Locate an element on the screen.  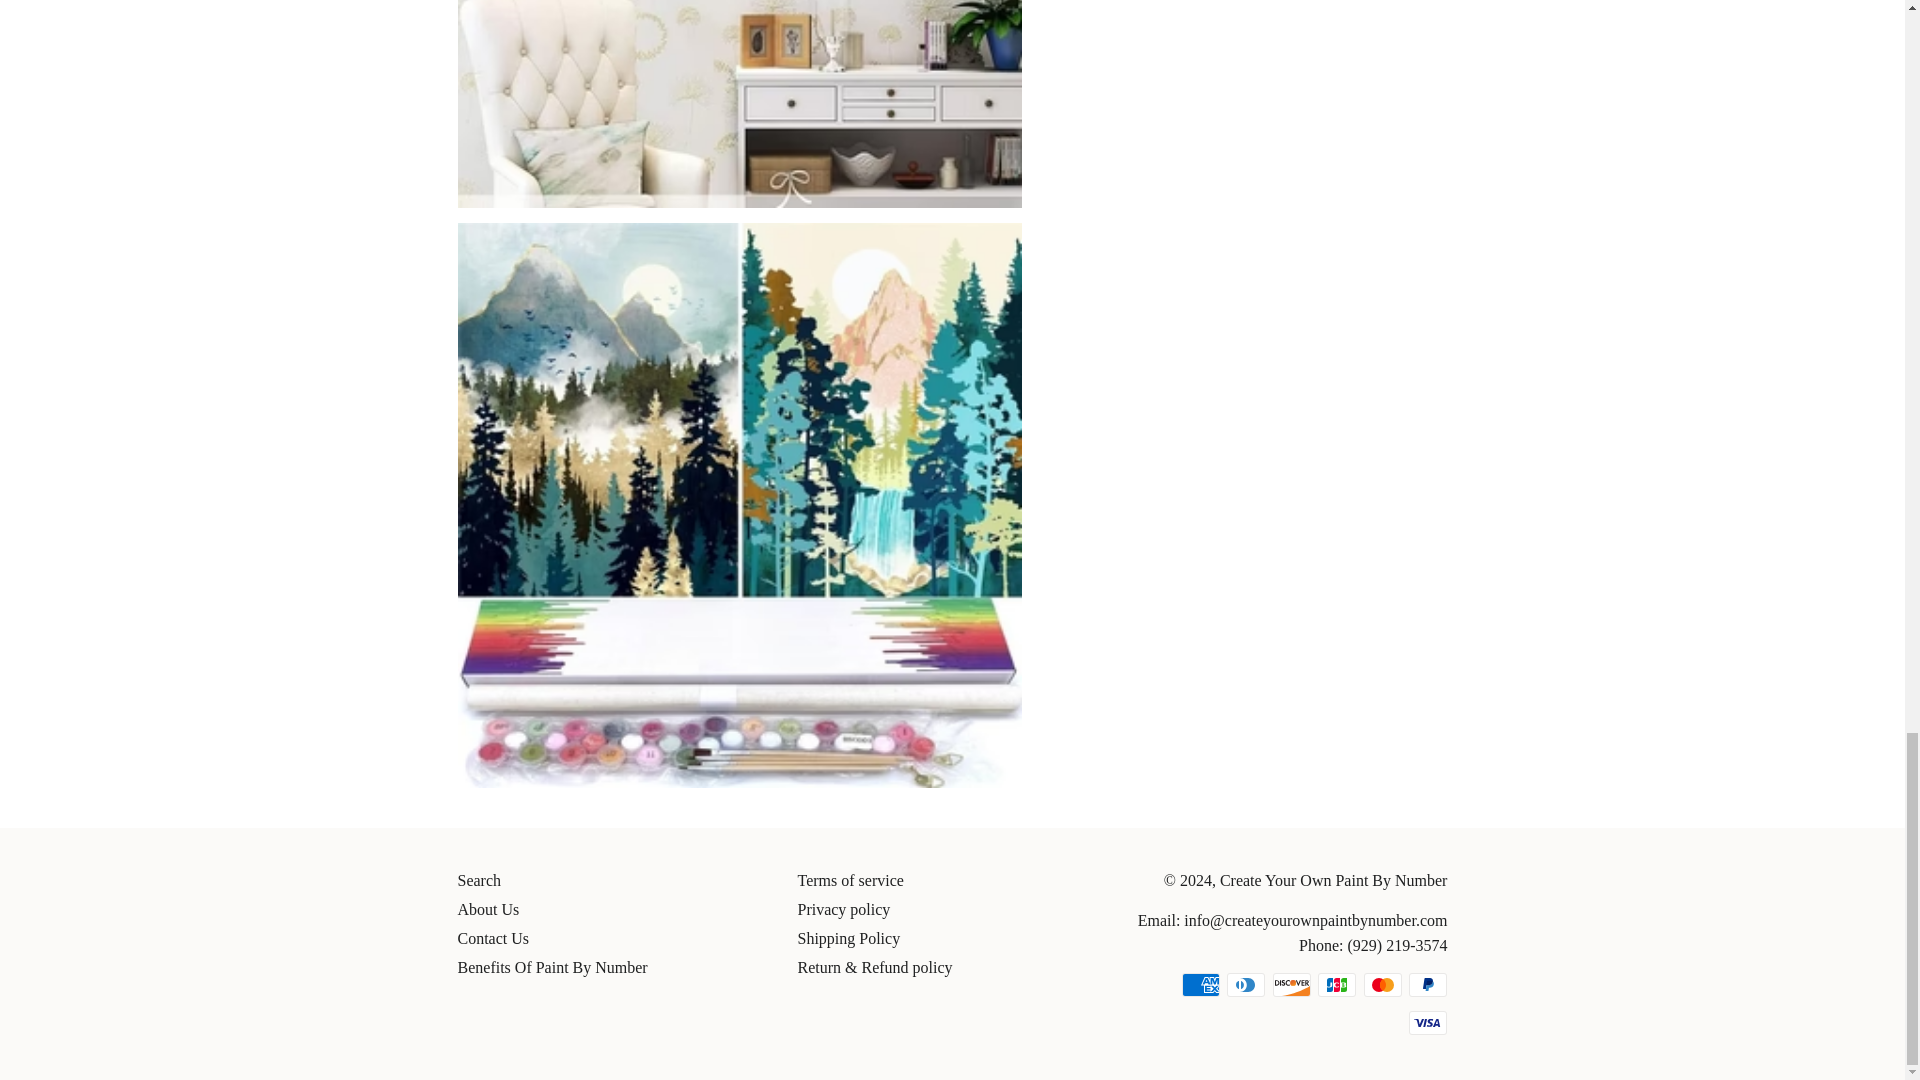
Mastercard is located at coordinates (1382, 984).